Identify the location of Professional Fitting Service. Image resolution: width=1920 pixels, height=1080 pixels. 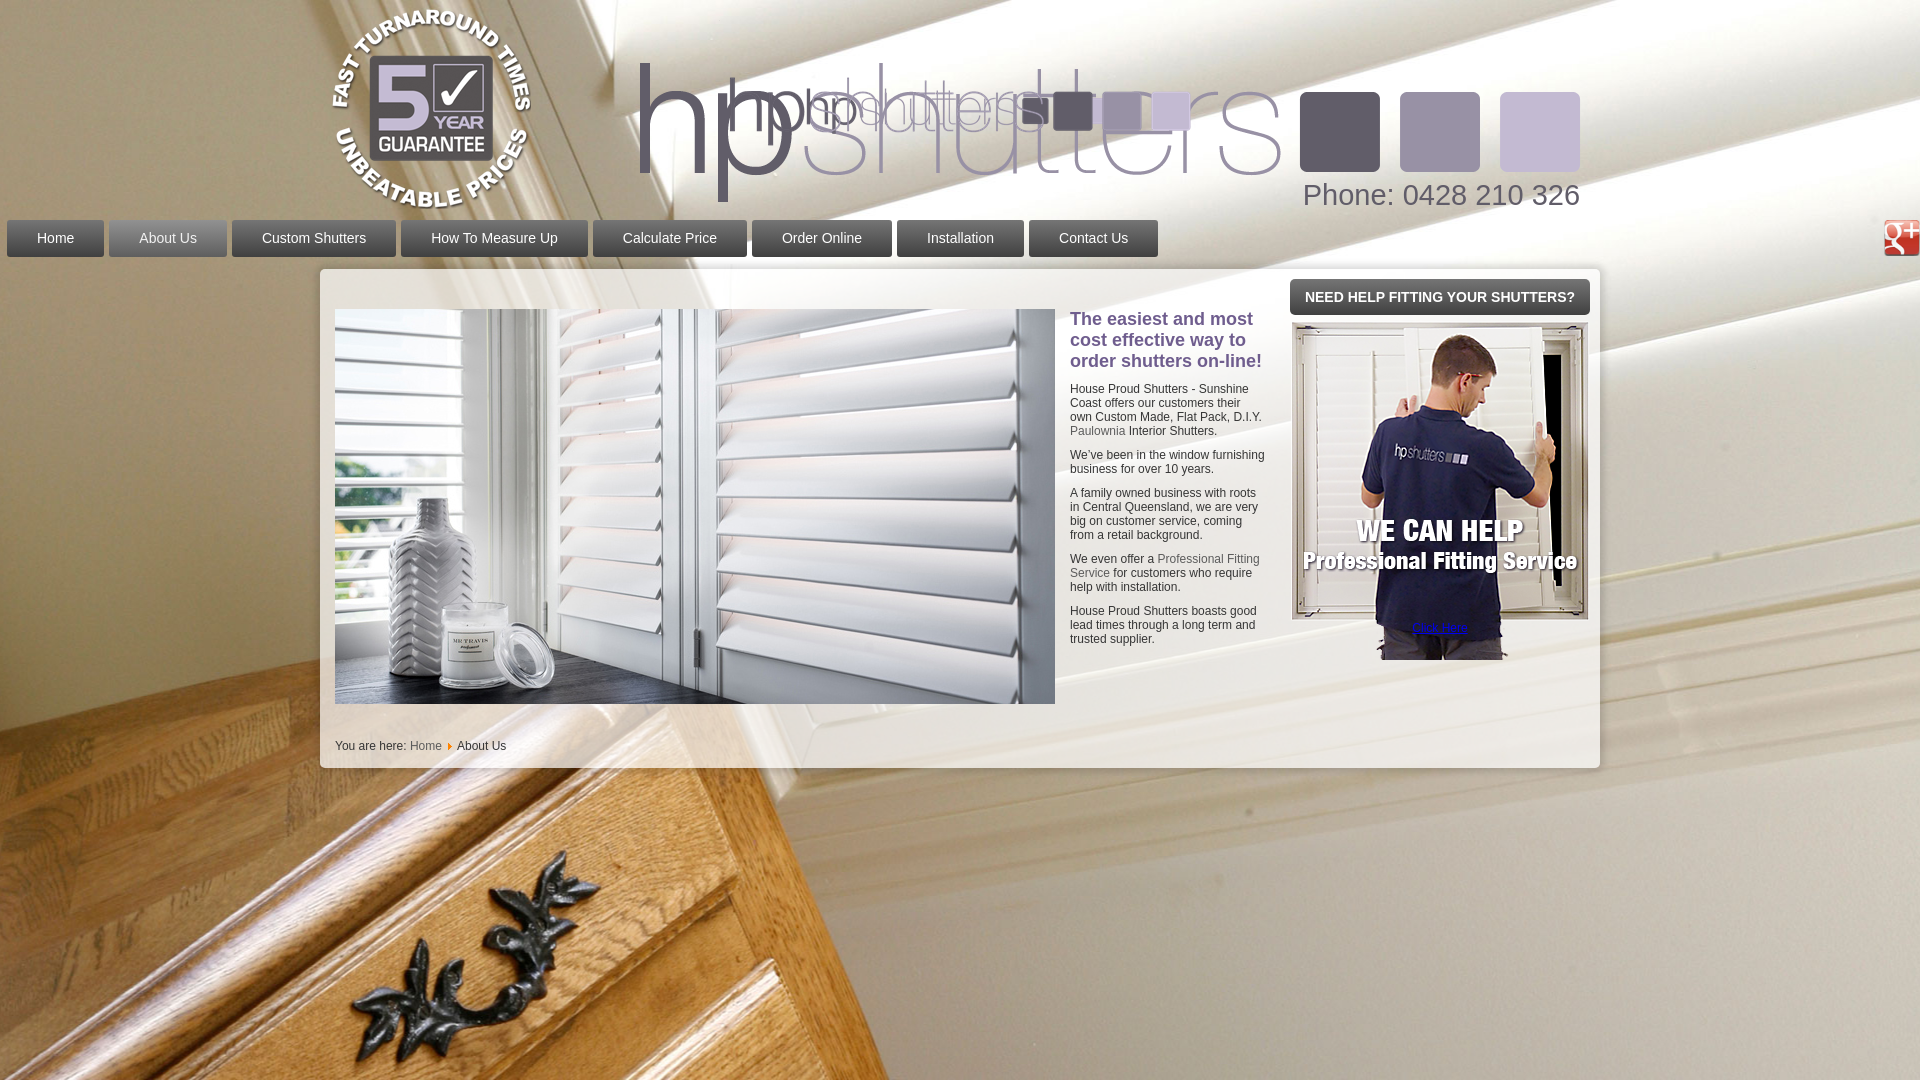
(1165, 566).